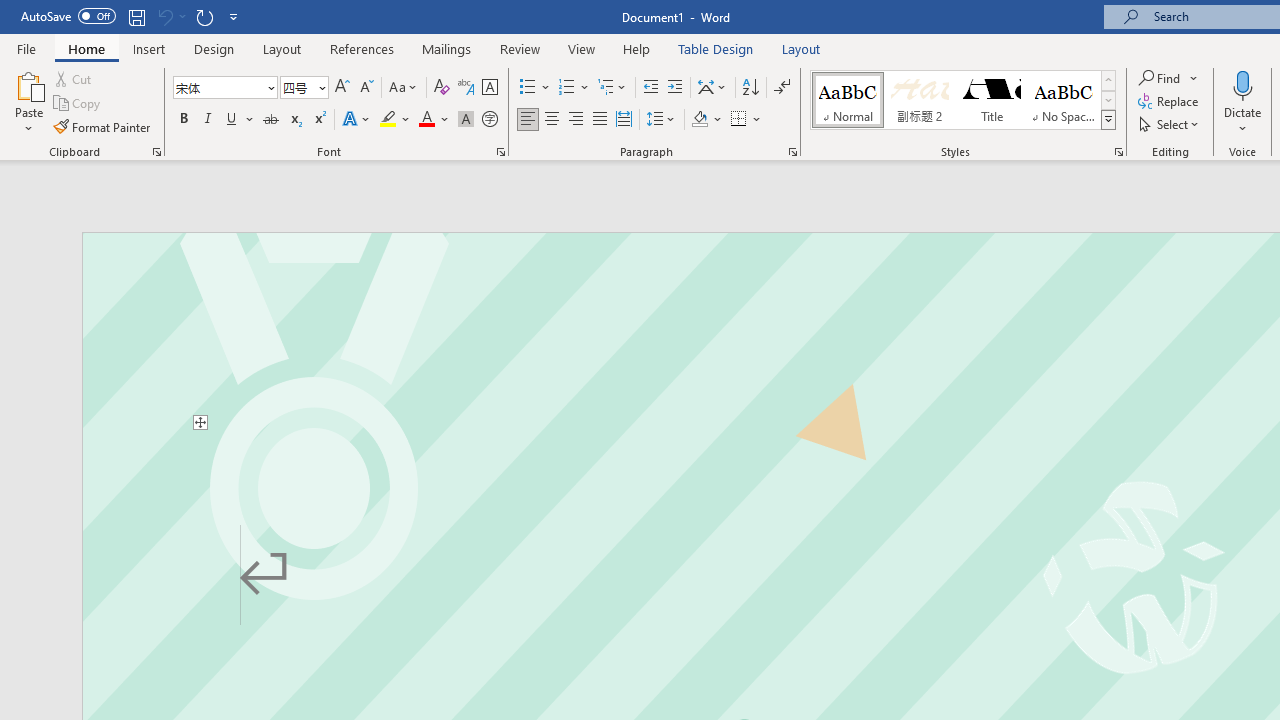 The image size is (1280, 720). I want to click on AutomationID: QuickStylesGallery, so click(963, 100).